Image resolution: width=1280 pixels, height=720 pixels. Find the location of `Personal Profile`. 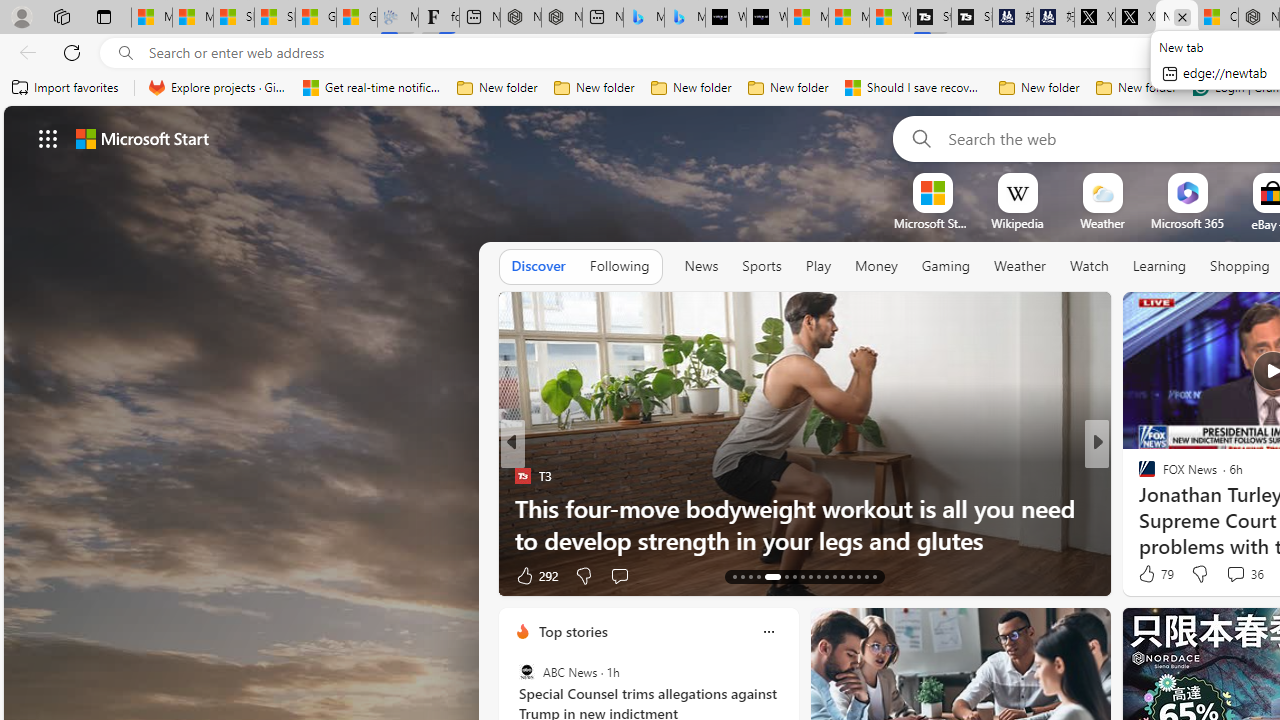

Personal Profile is located at coordinates (21, 16).